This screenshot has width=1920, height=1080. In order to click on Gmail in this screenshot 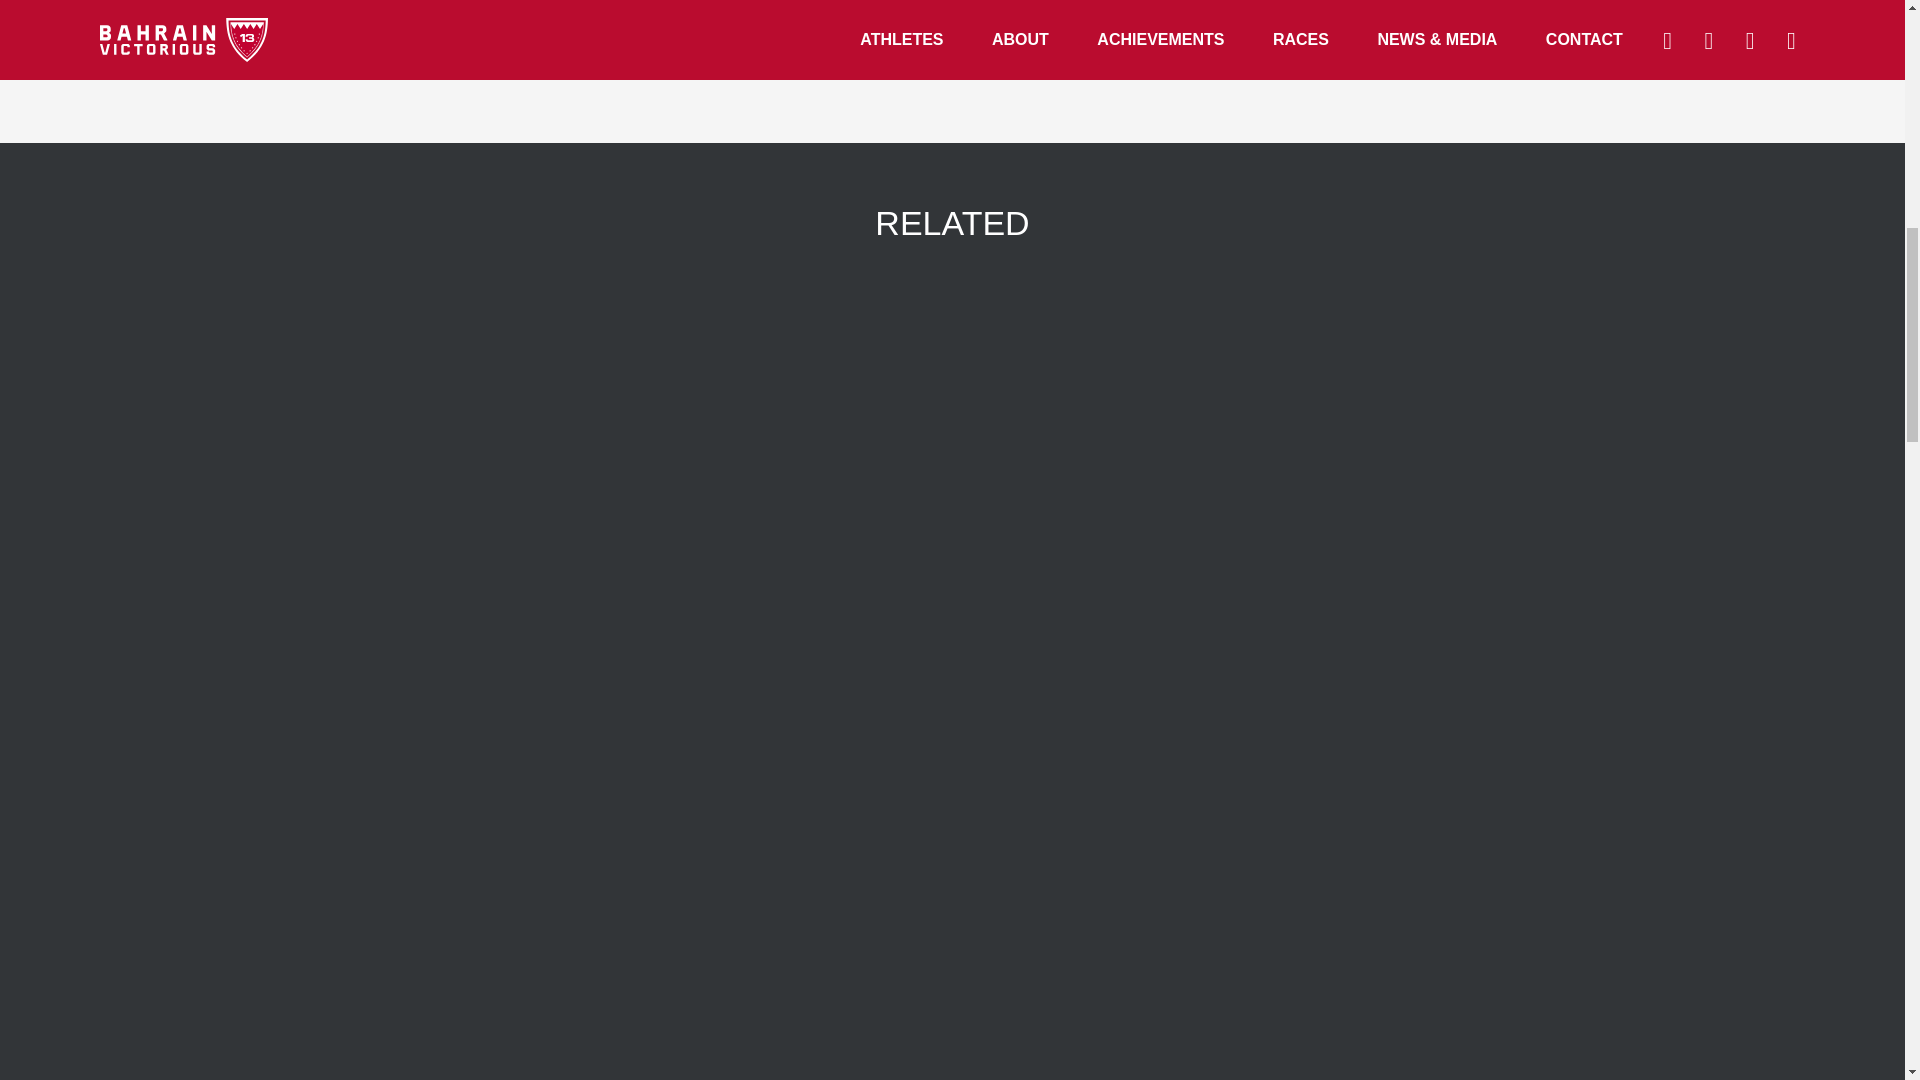, I will do `click(1138, 24)`.